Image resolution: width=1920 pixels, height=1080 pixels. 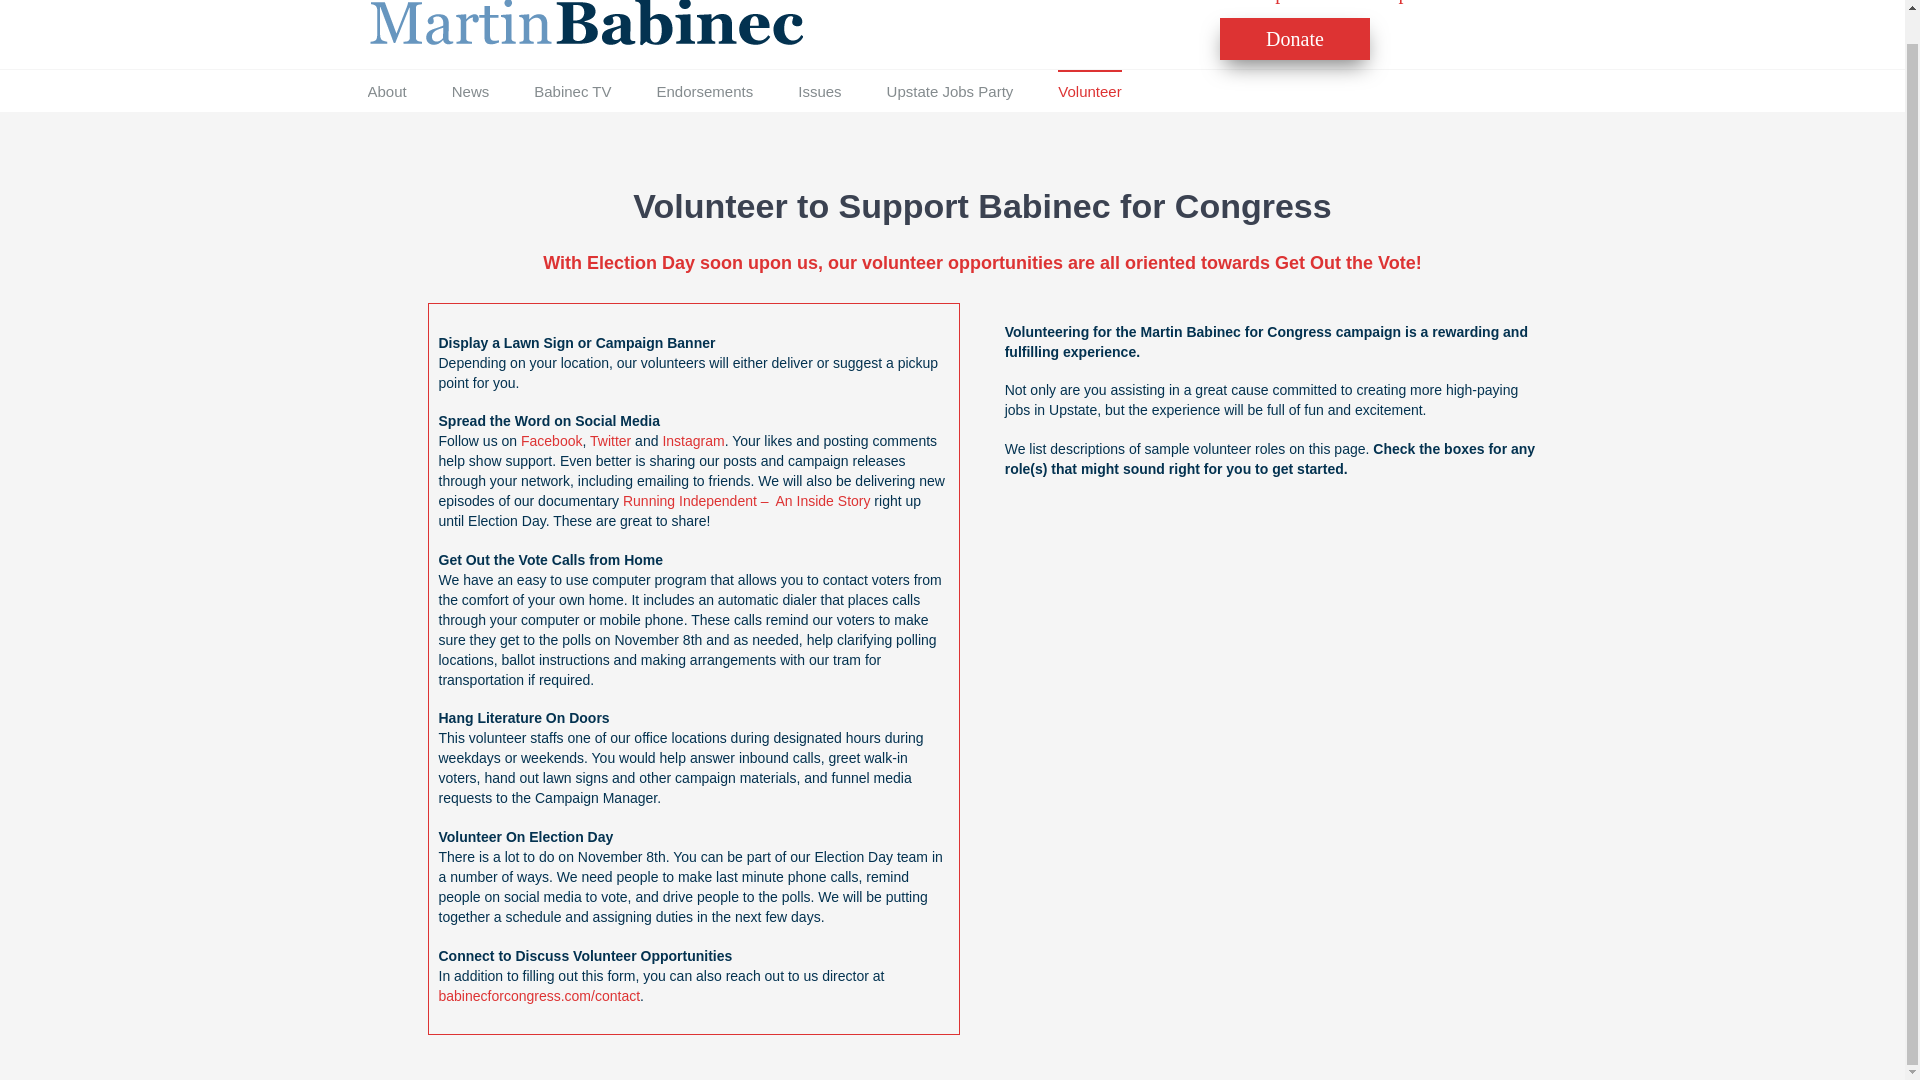 What do you see at coordinates (692, 441) in the screenshot?
I see `Instagram` at bounding box center [692, 441].